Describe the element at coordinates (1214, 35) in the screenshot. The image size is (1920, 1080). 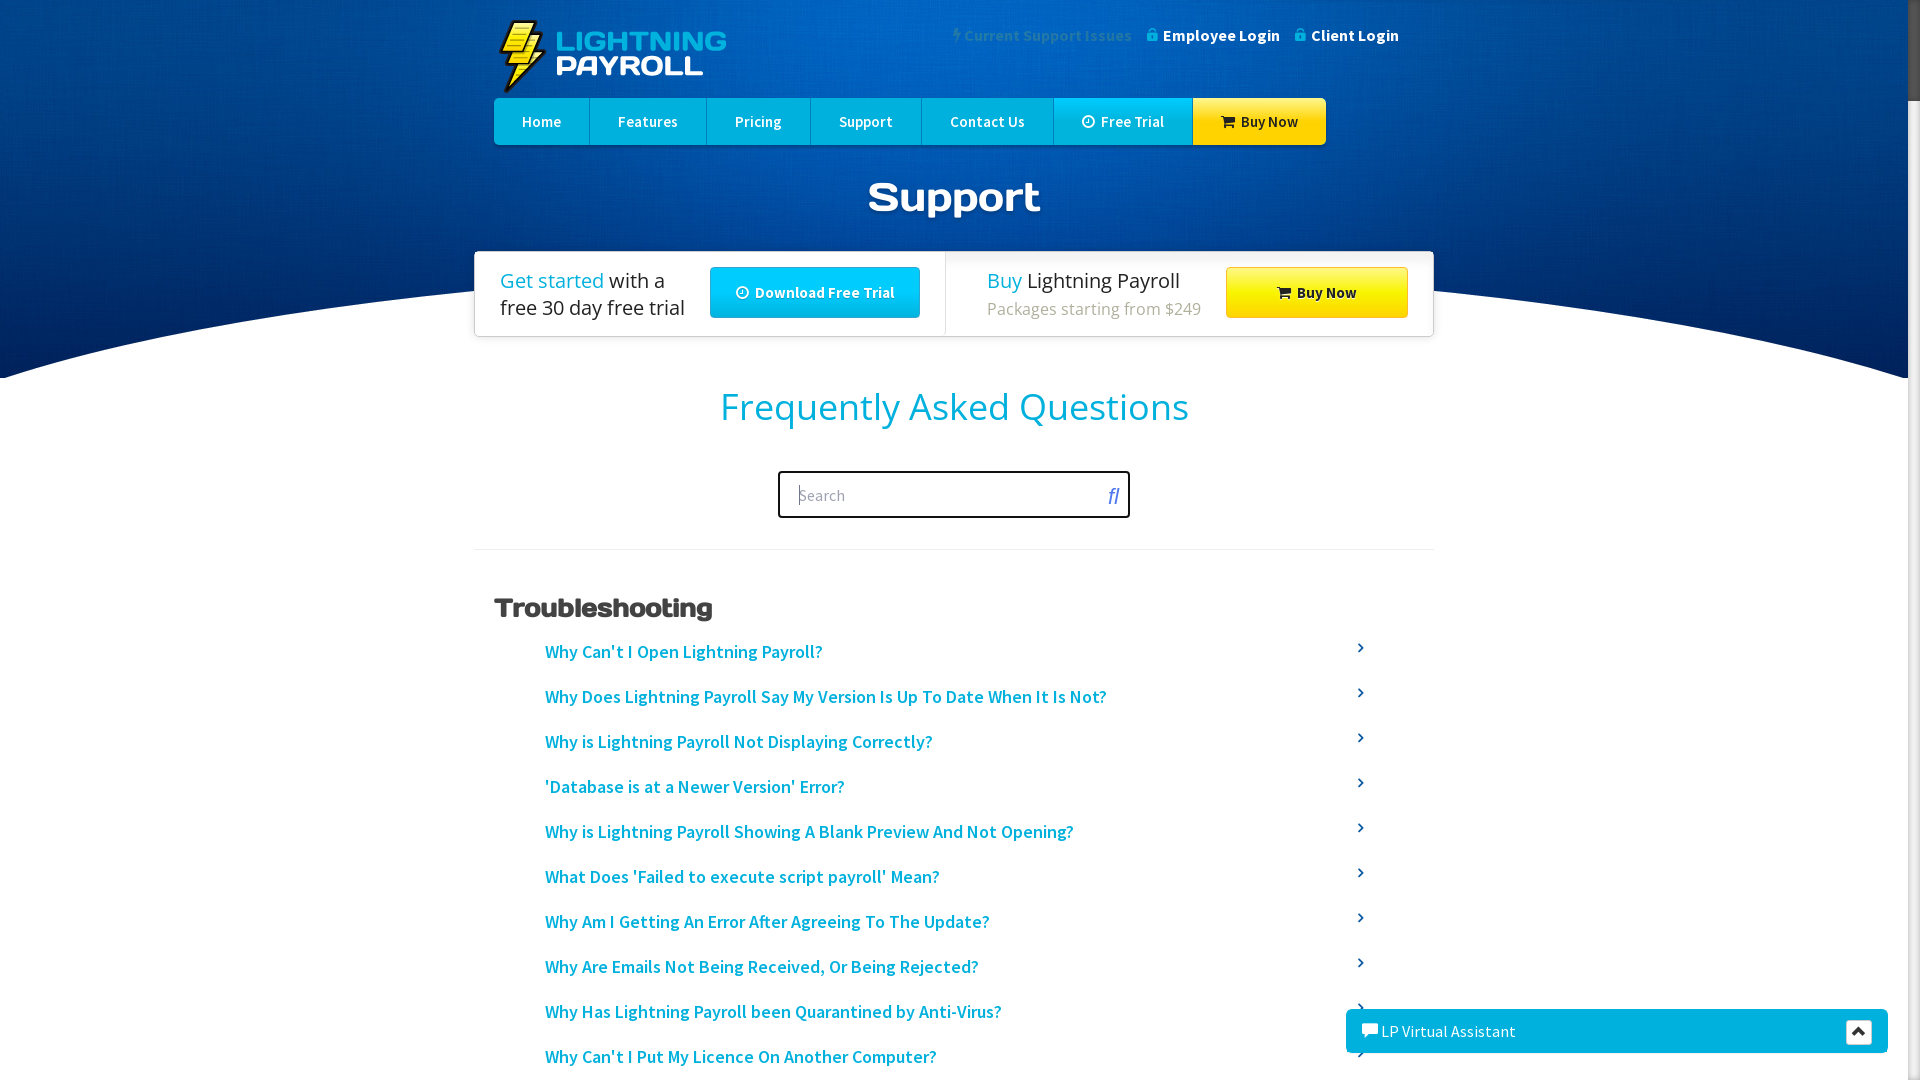
I see `Employee Login` at that location.